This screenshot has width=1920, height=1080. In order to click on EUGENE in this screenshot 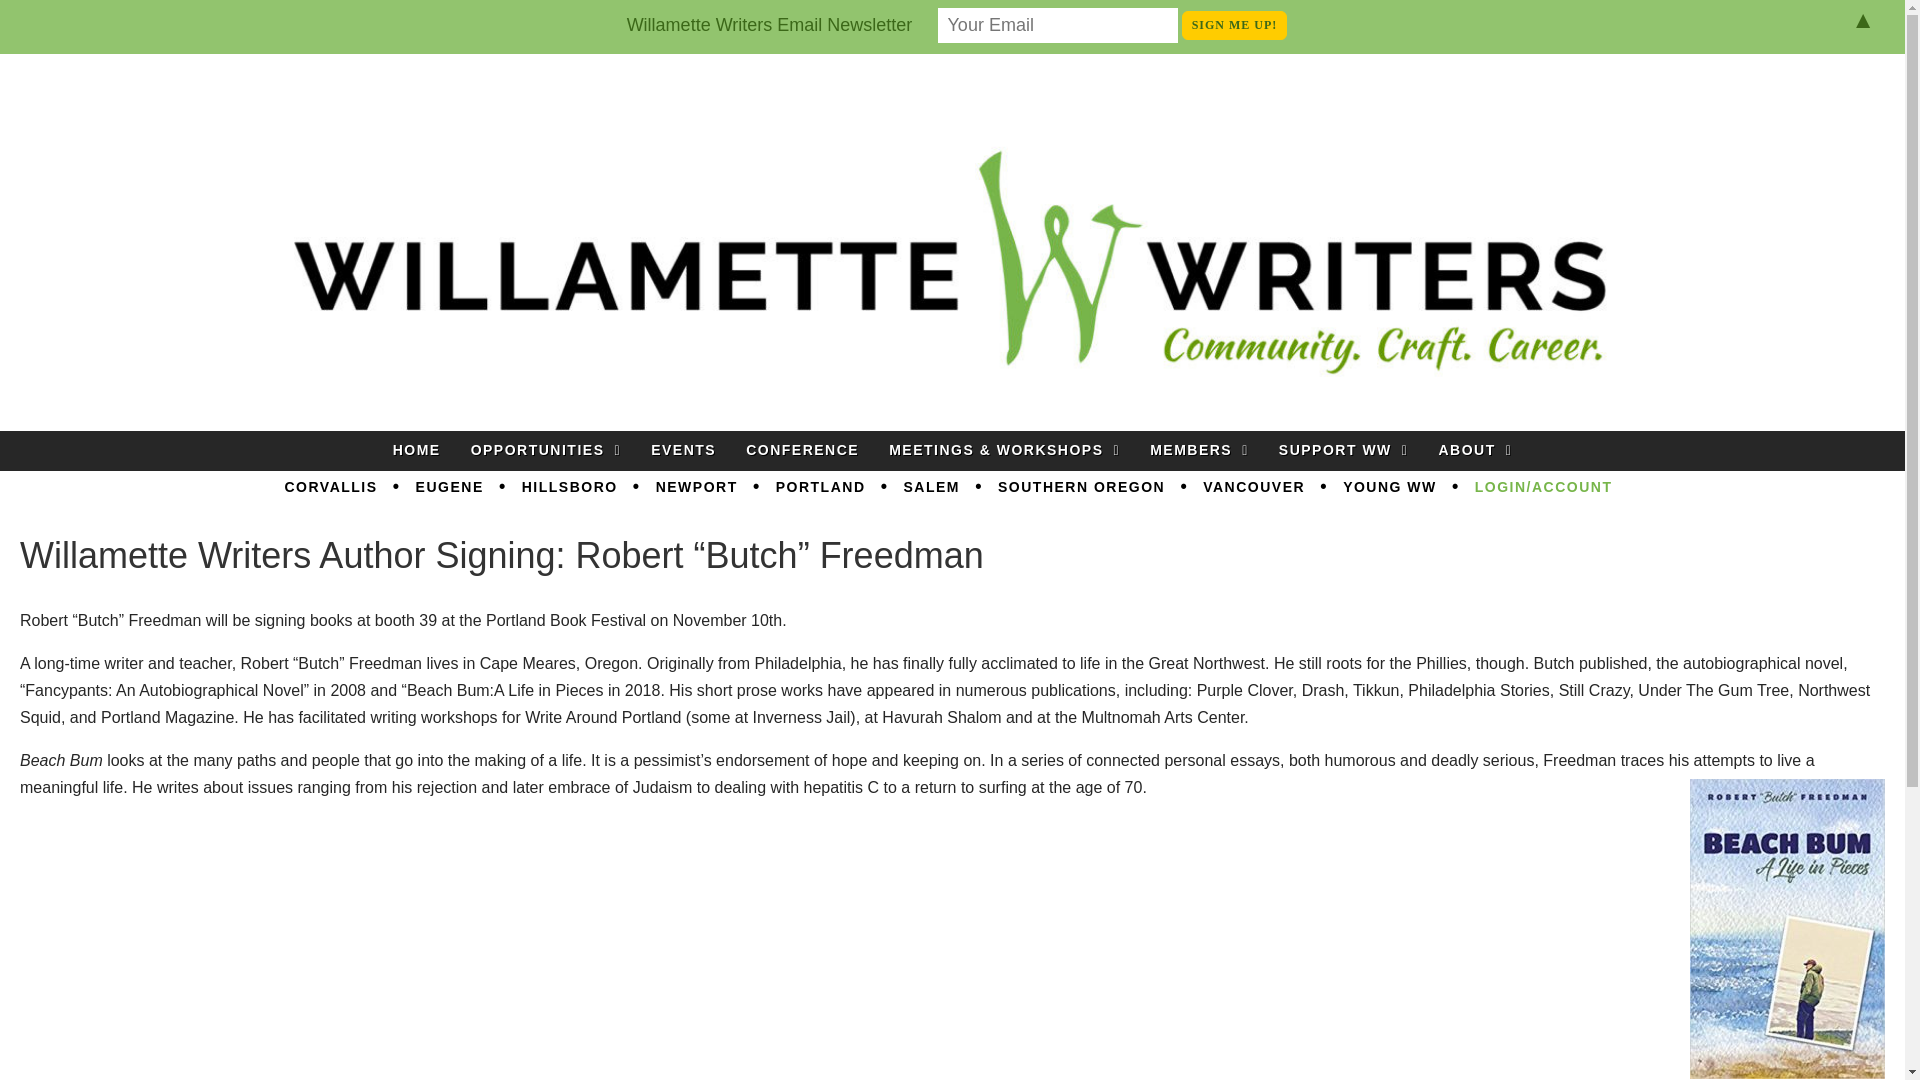, I will do `click(450, 488)`.